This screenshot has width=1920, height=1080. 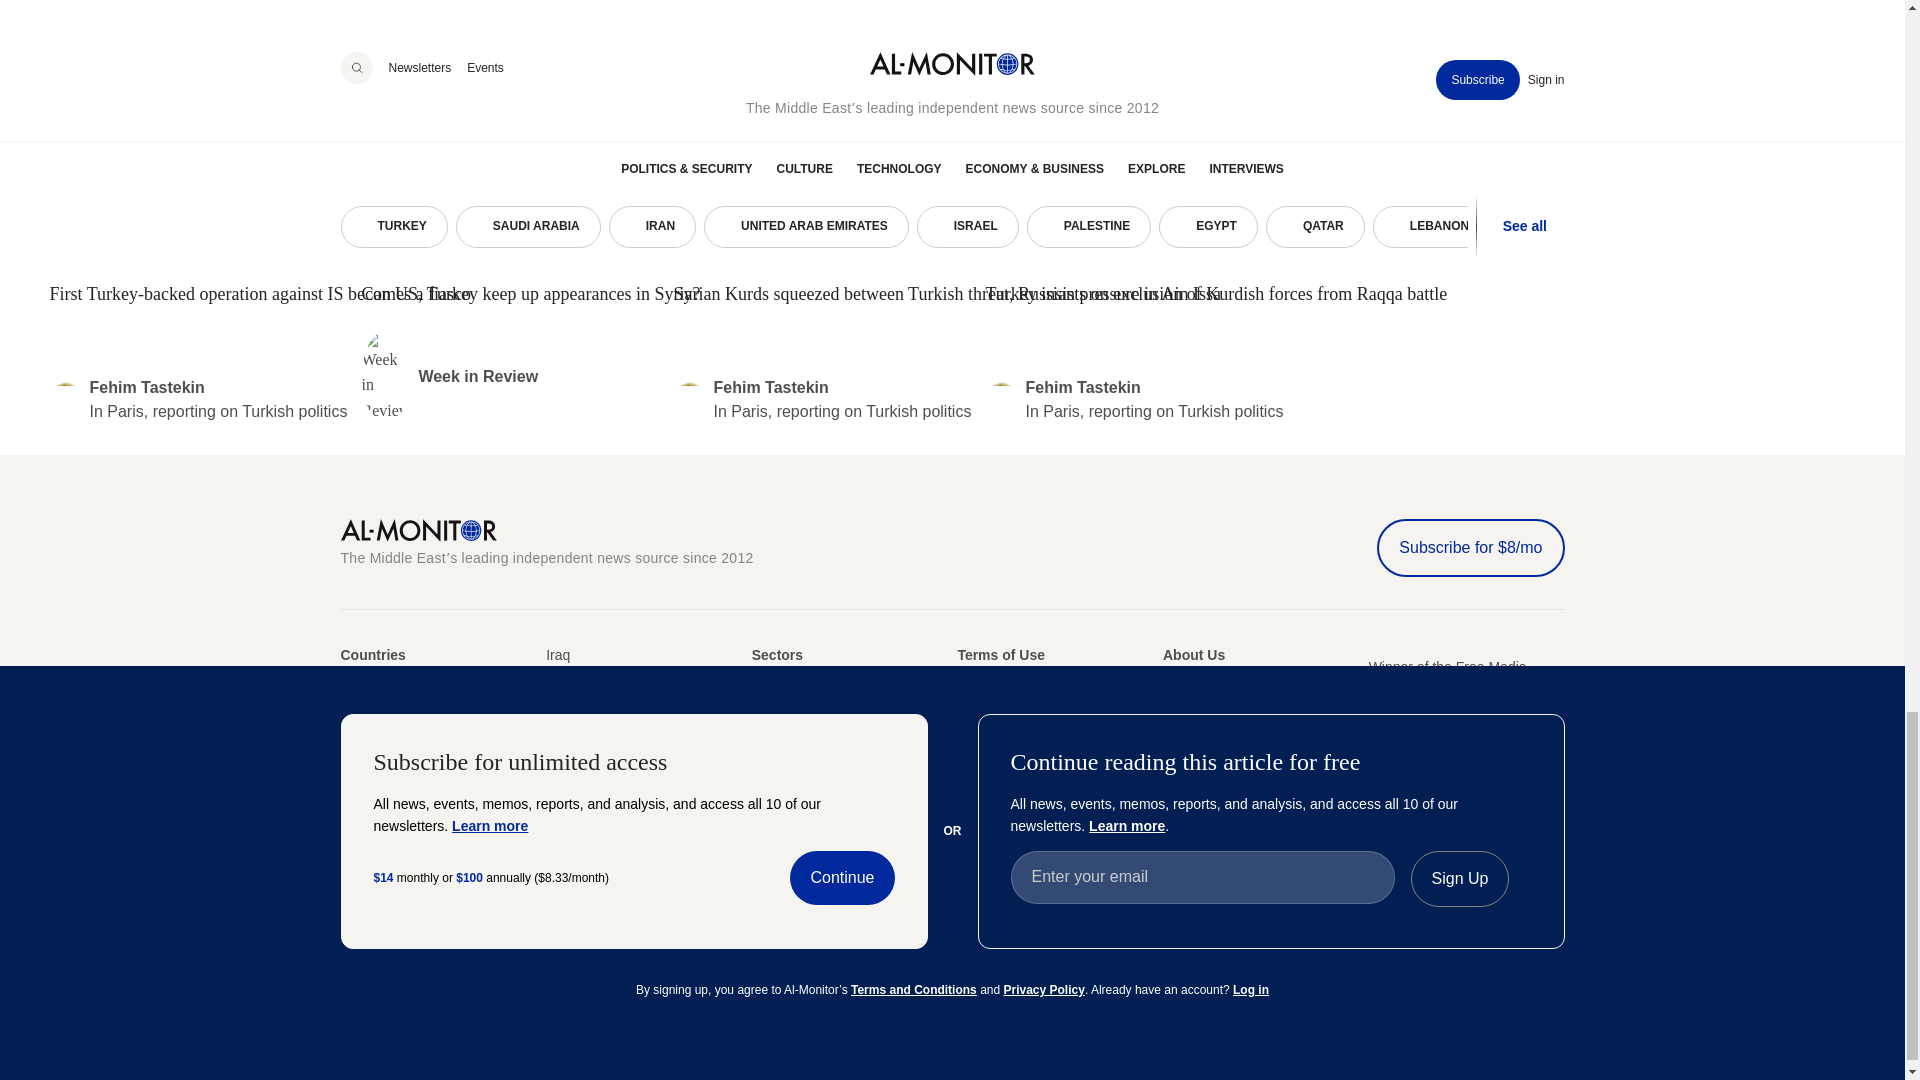 What do you see at coordinates (354, 756) in the screenshot?
I see `United Arab Amirates` at bounding box center [354, 756].